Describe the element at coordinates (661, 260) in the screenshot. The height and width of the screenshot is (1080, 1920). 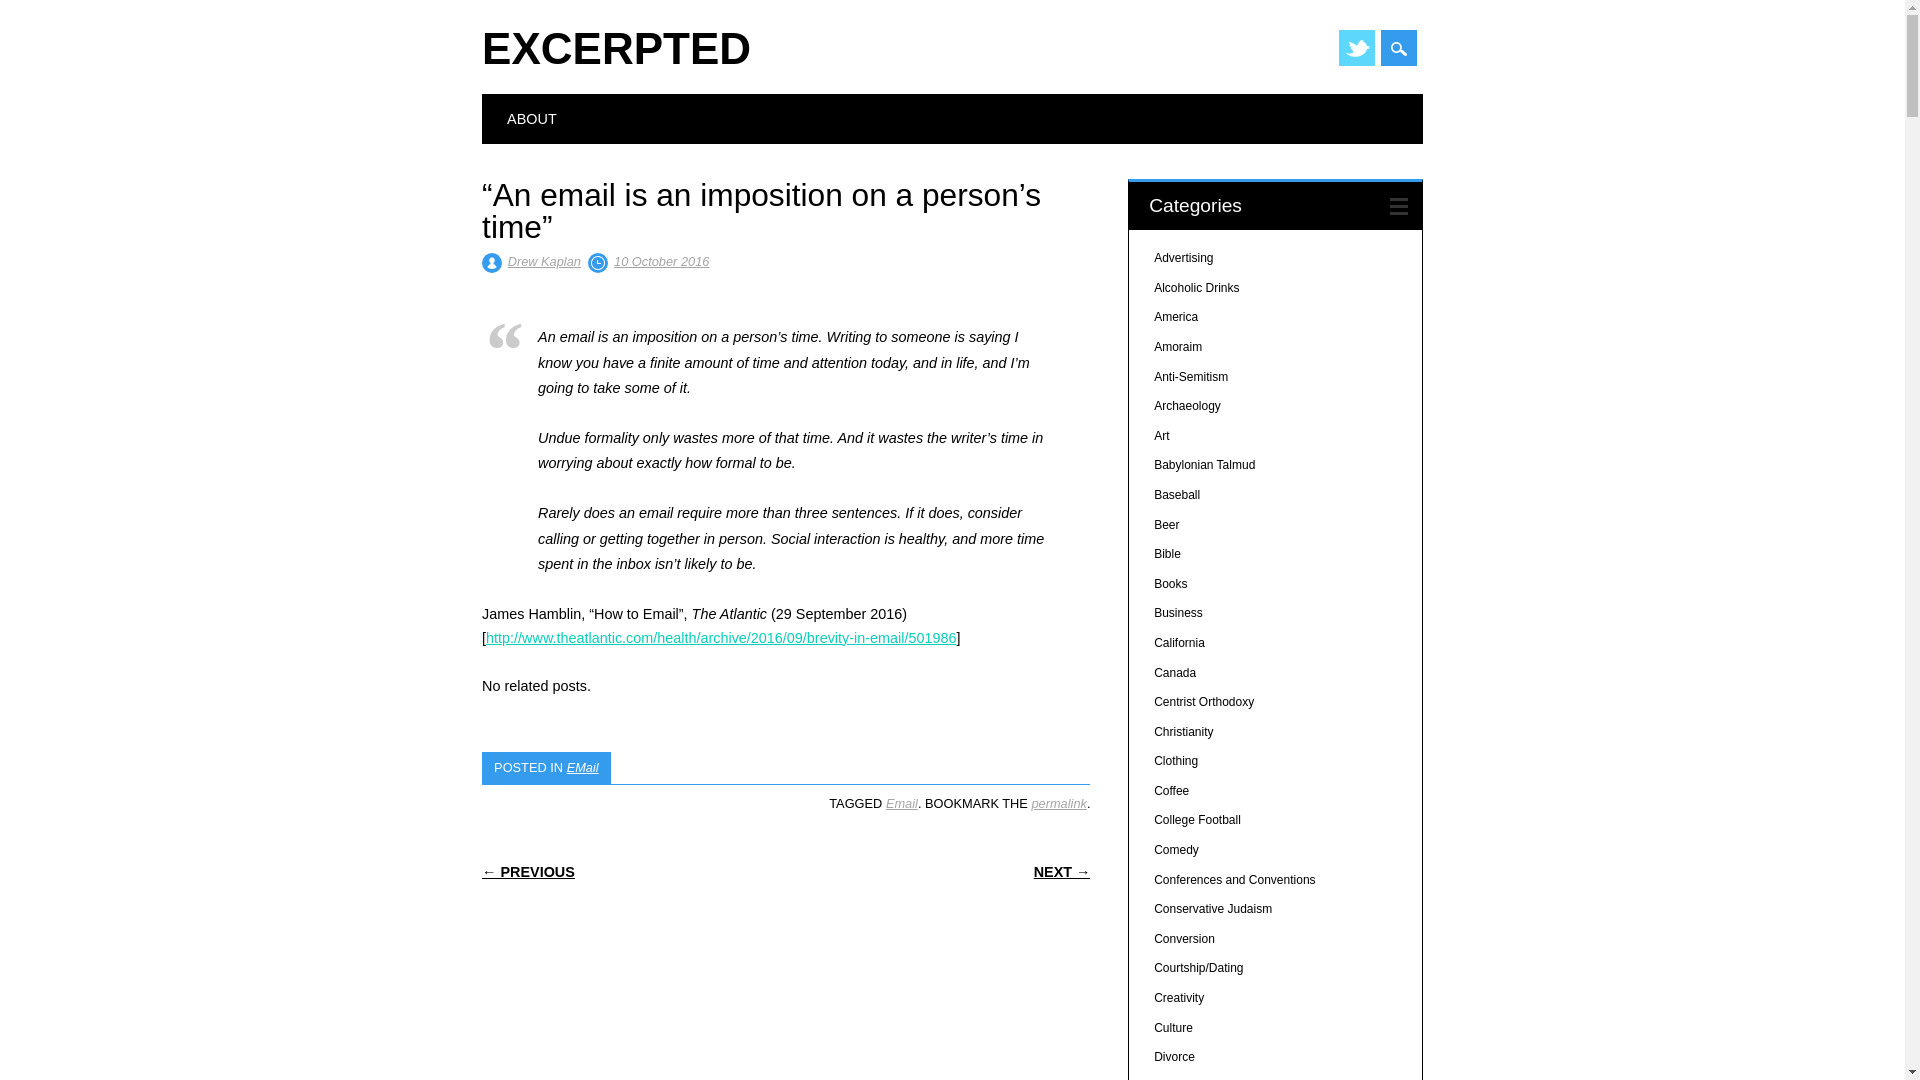
I see `10 October 2016` at that location.